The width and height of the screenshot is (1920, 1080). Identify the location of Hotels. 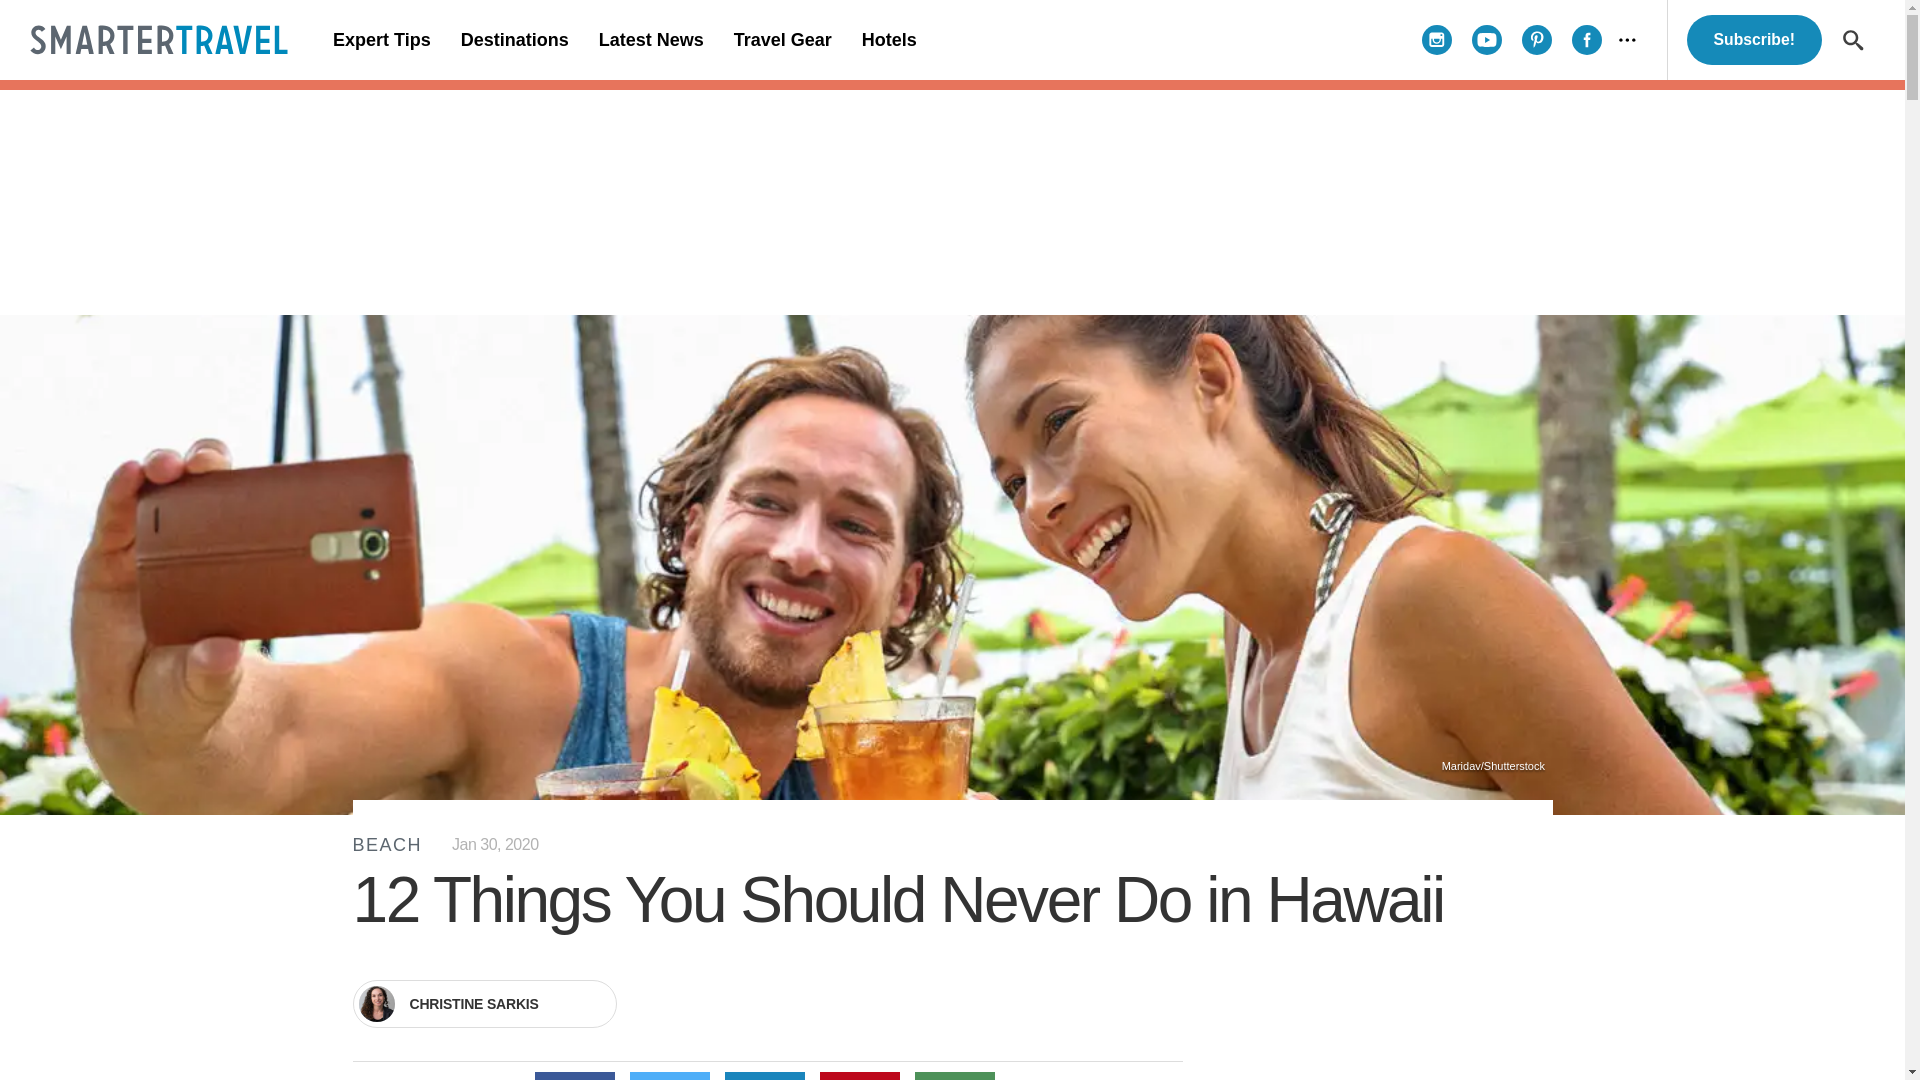
(888, 40).